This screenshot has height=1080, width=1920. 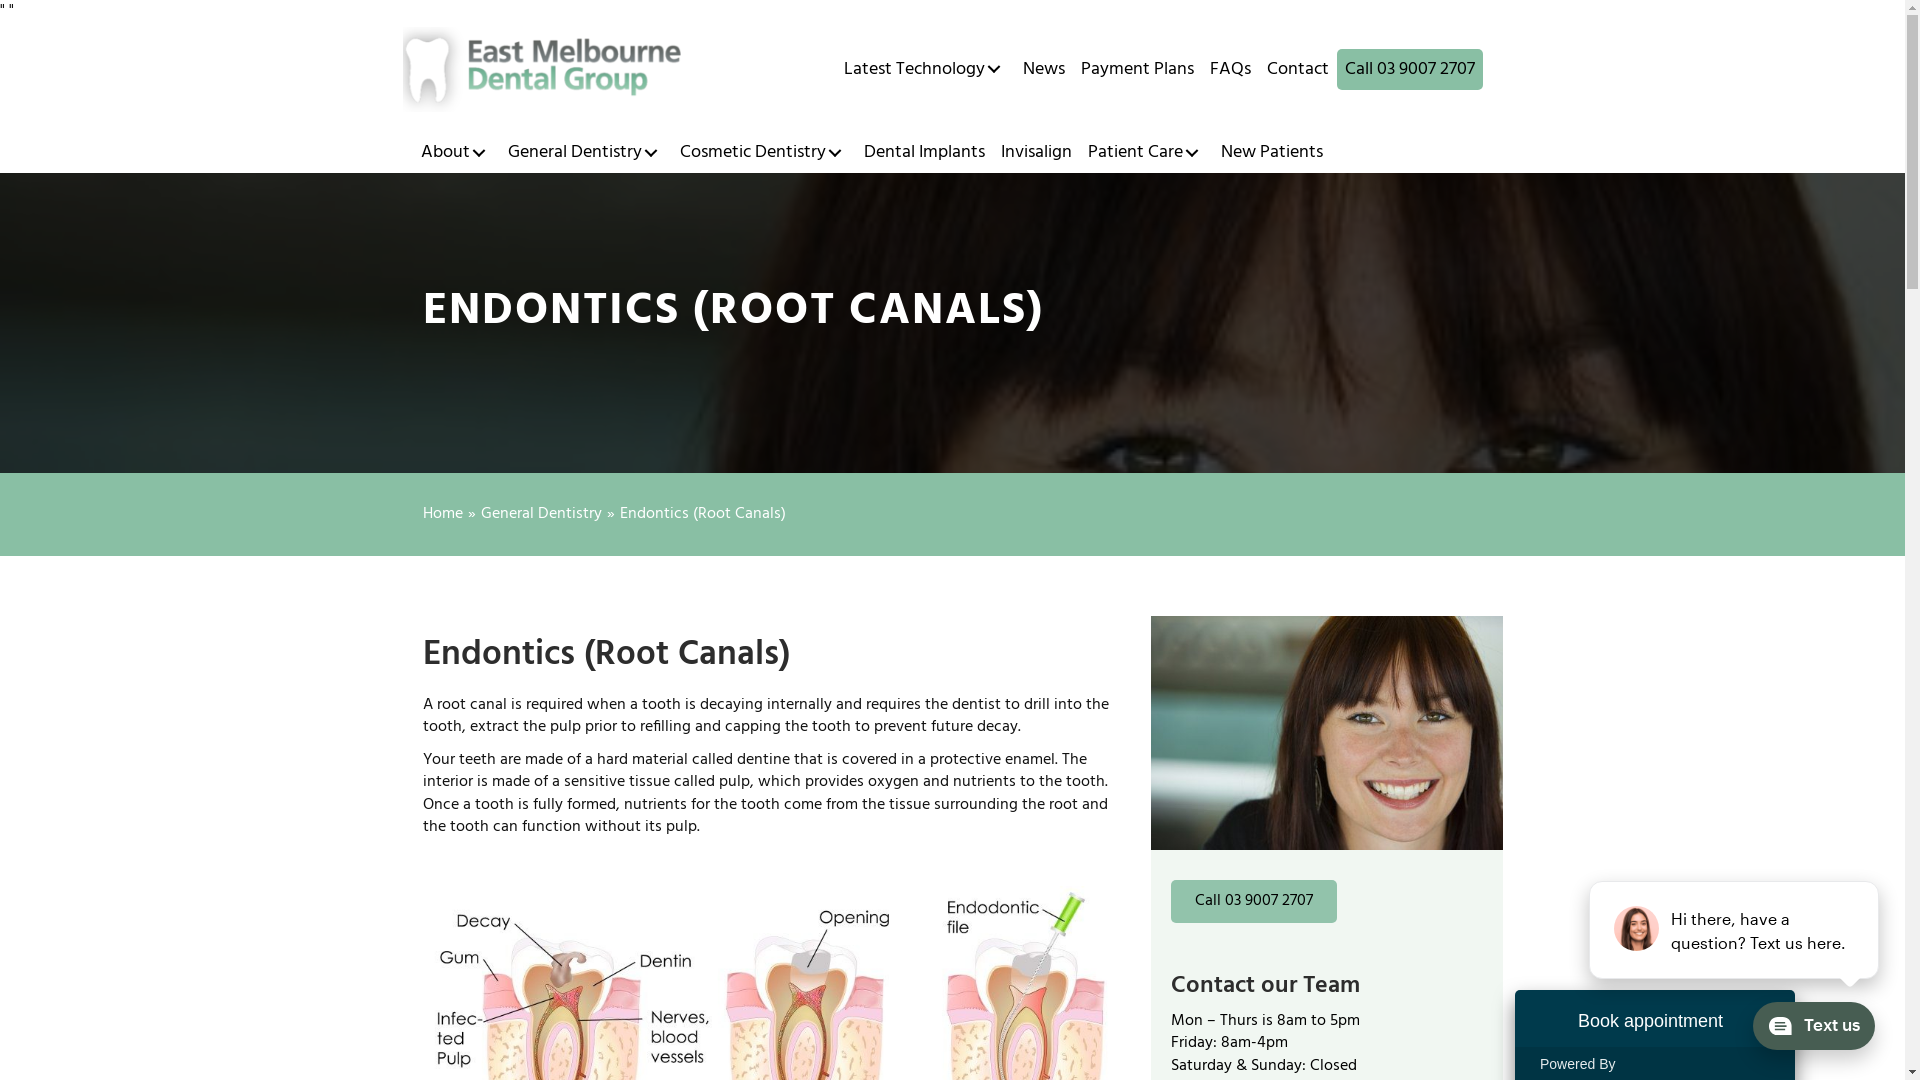 I want to click on Call 03 9007 2707, so click(x=1410, y=70).